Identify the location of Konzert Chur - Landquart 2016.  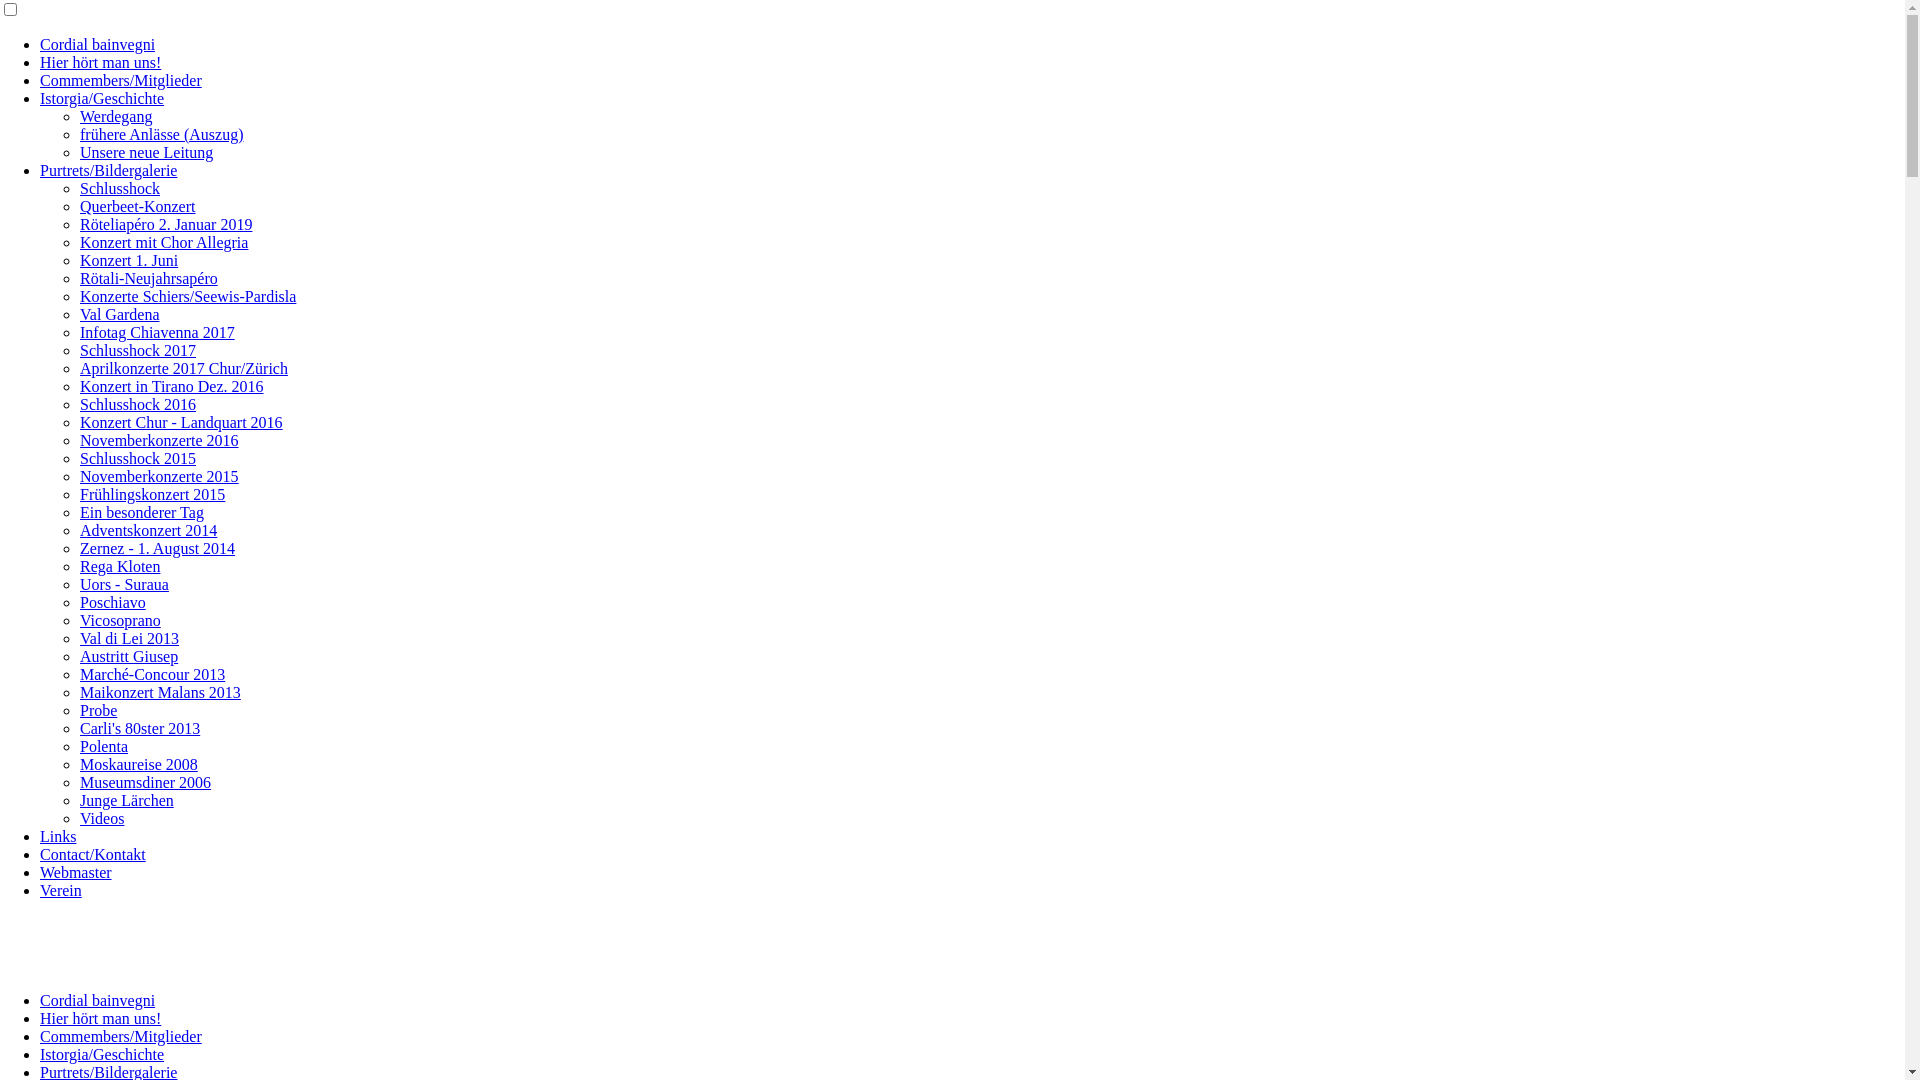
(182, 422).